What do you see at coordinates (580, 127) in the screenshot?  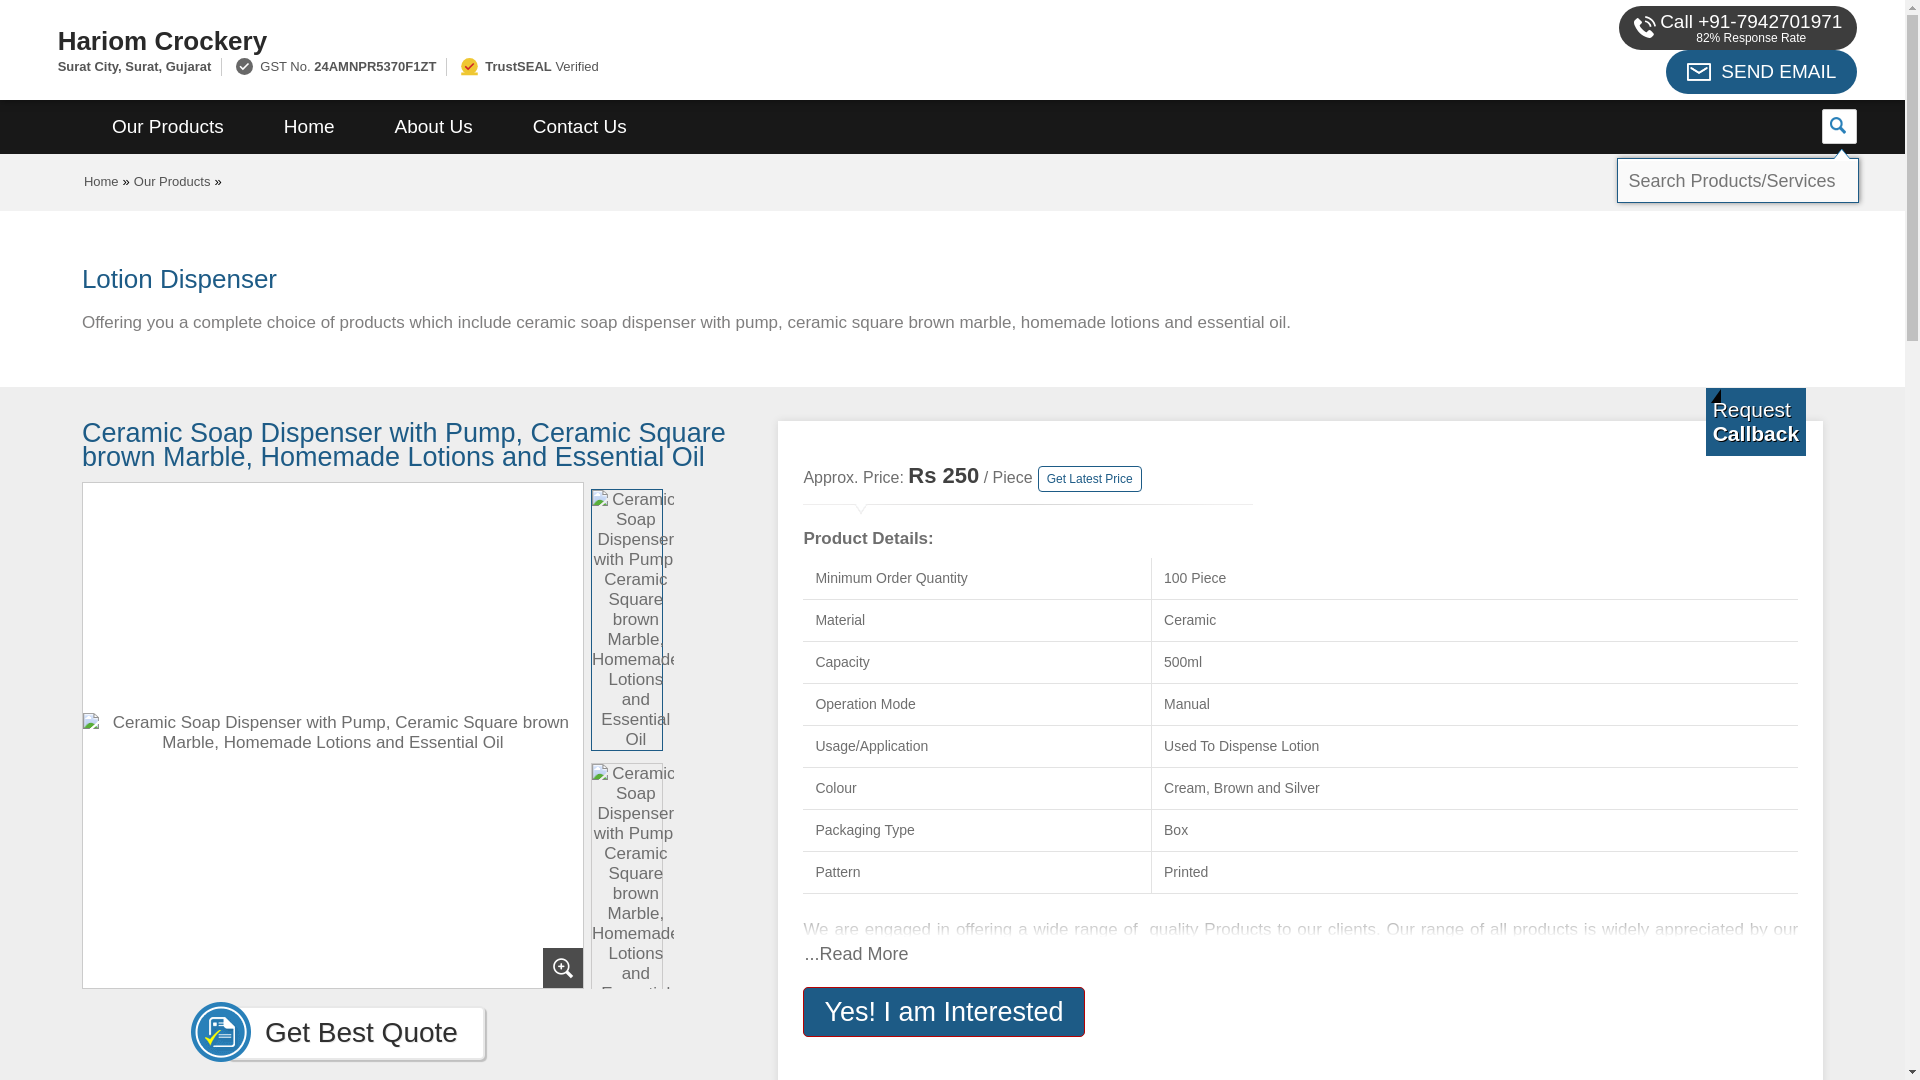 I see `Contact Us` at bounding box center [580, 127].